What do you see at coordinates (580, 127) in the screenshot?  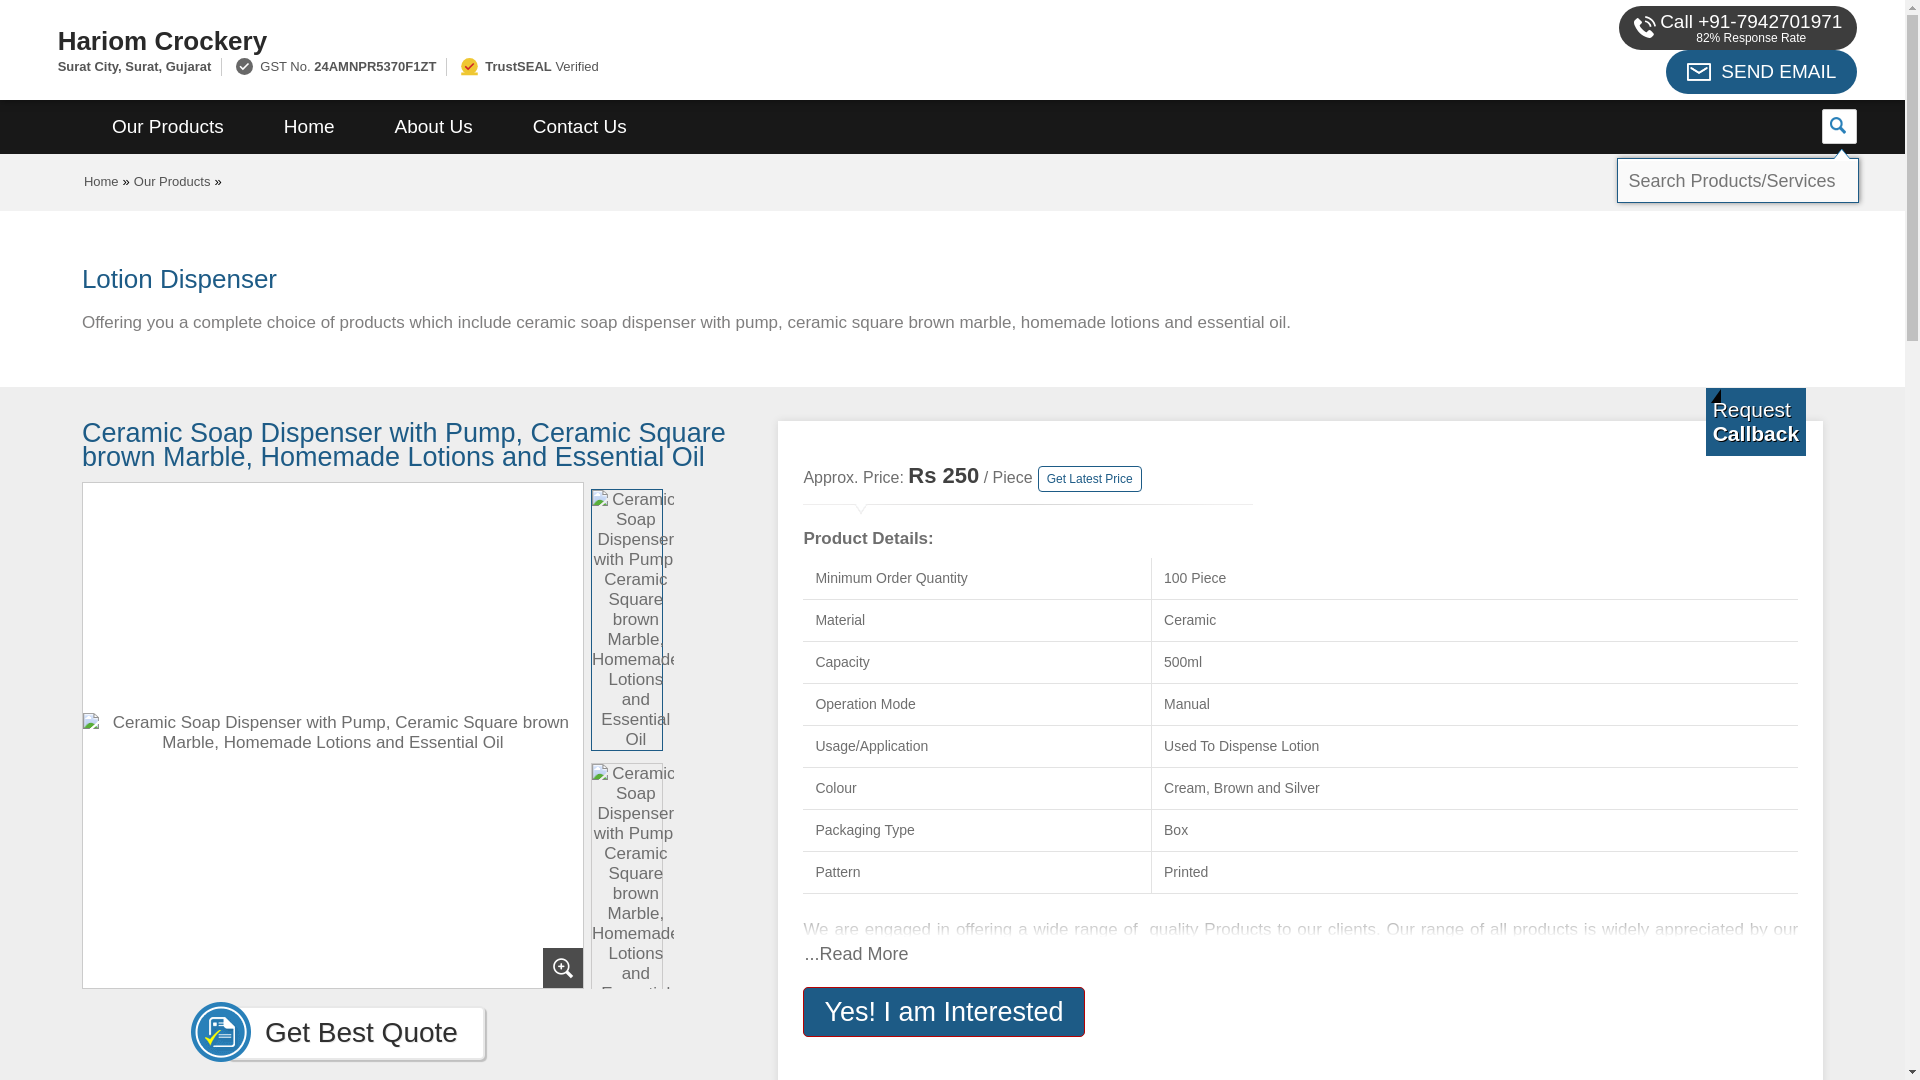 I see `Contact Us` at bounding box center [580, 127].